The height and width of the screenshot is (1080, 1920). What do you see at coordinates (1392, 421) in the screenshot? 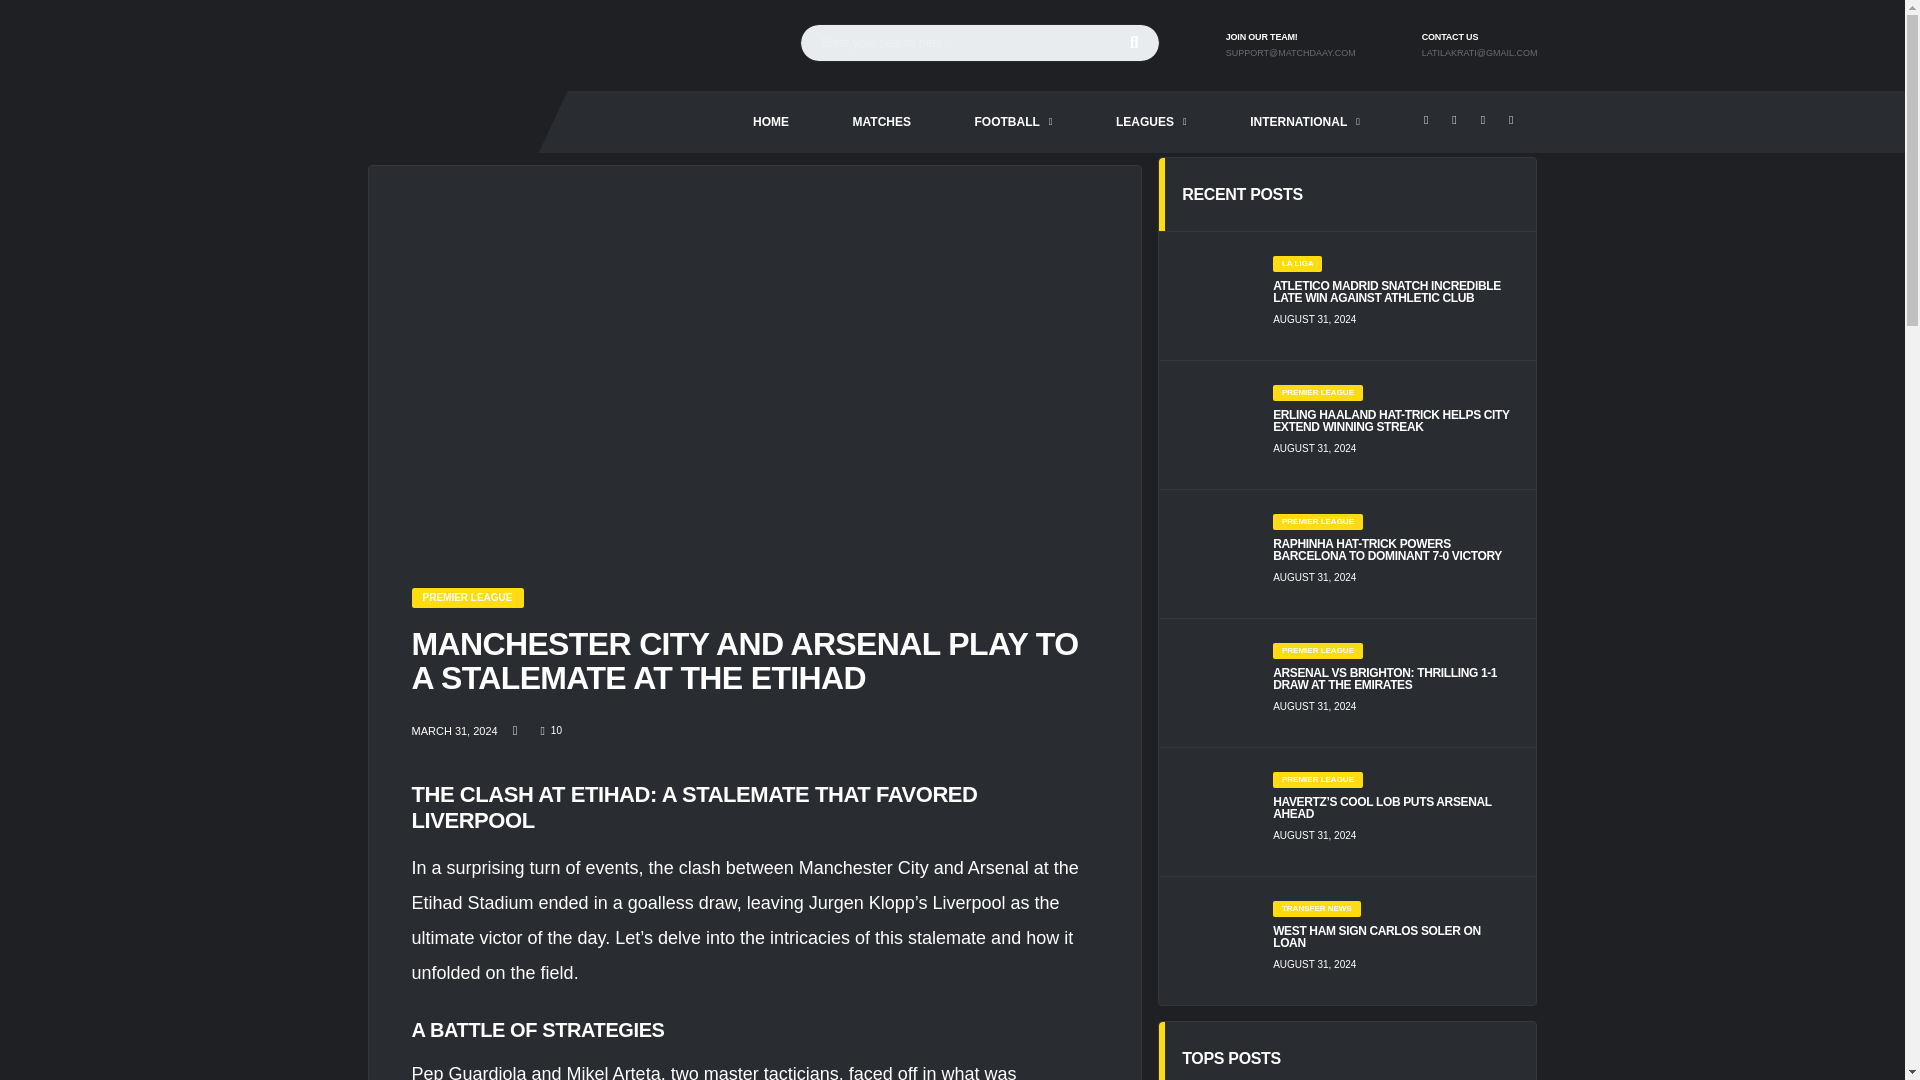
I see `Erling Haaland Hat-Trick Helps City Extend Winning Streak` at bounding box center [1392, 421].